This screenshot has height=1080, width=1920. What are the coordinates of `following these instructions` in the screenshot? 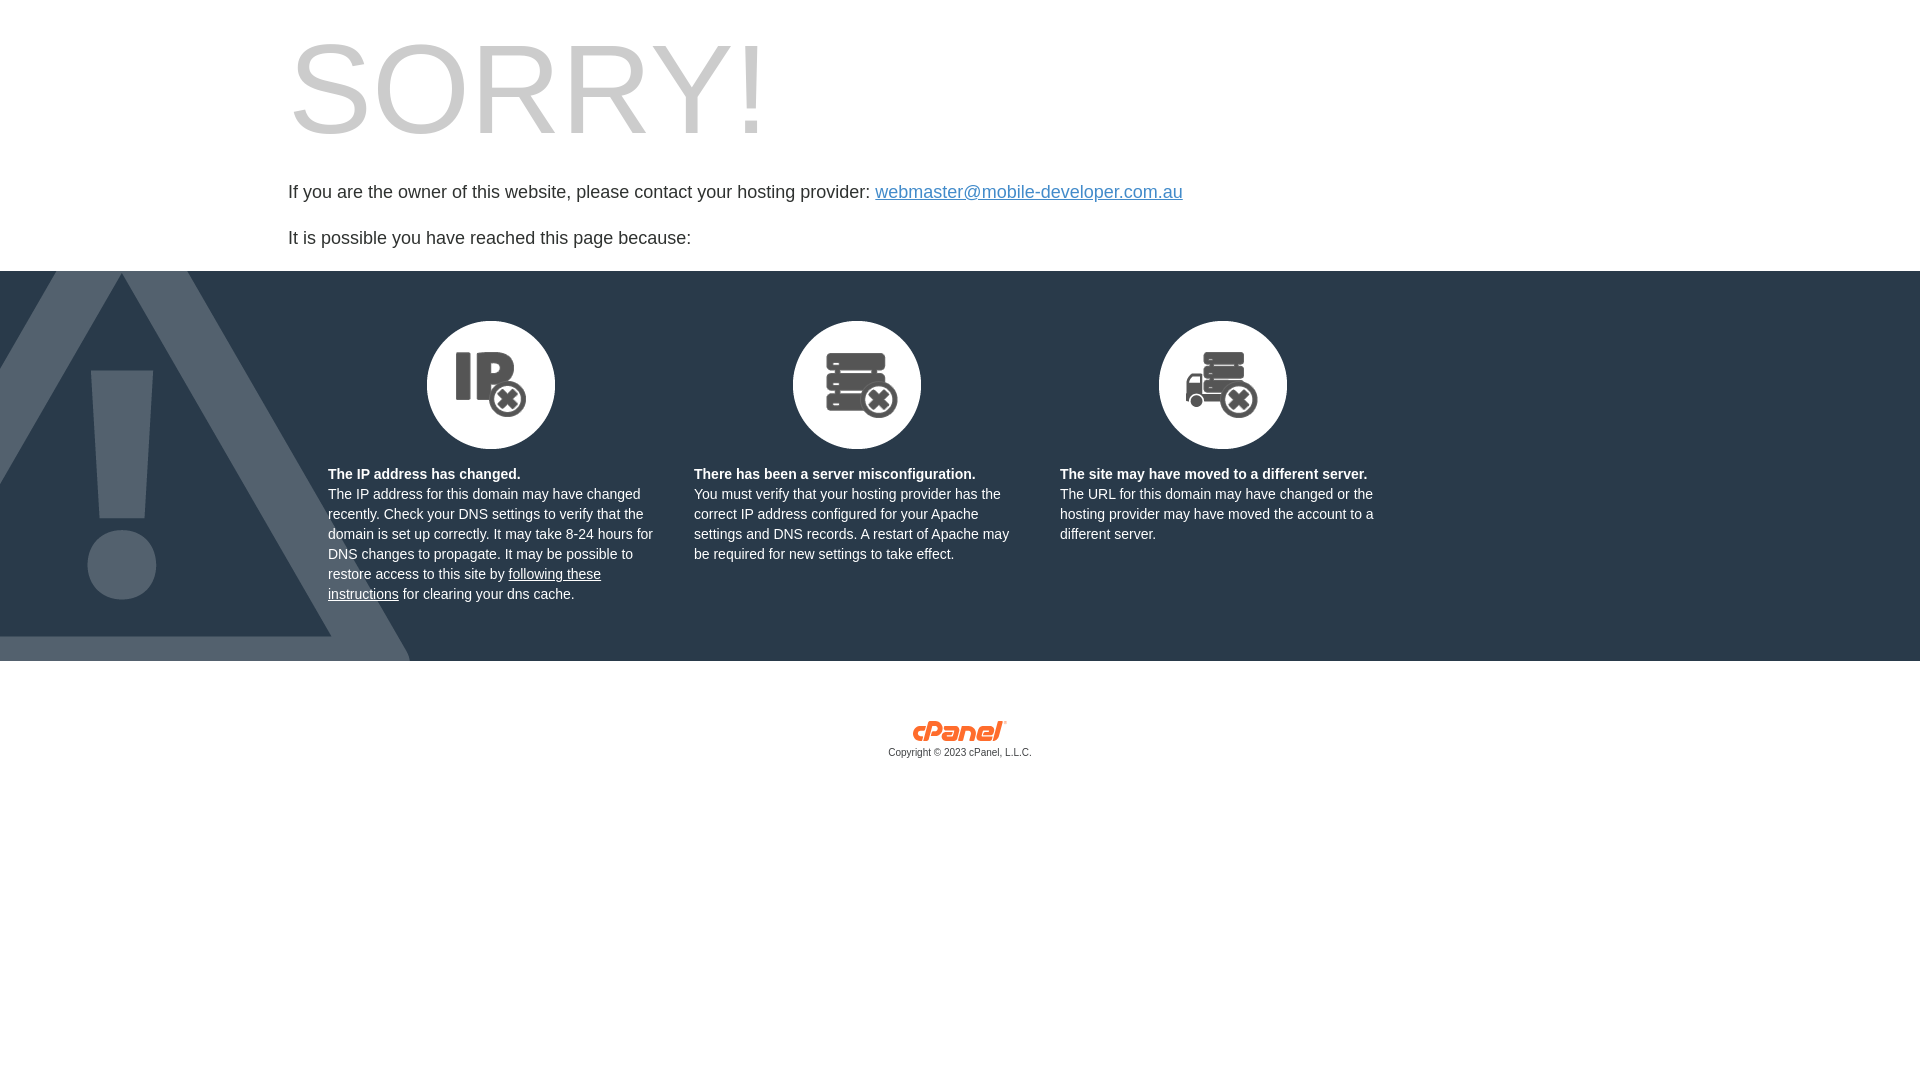 It's located at (464, 584).